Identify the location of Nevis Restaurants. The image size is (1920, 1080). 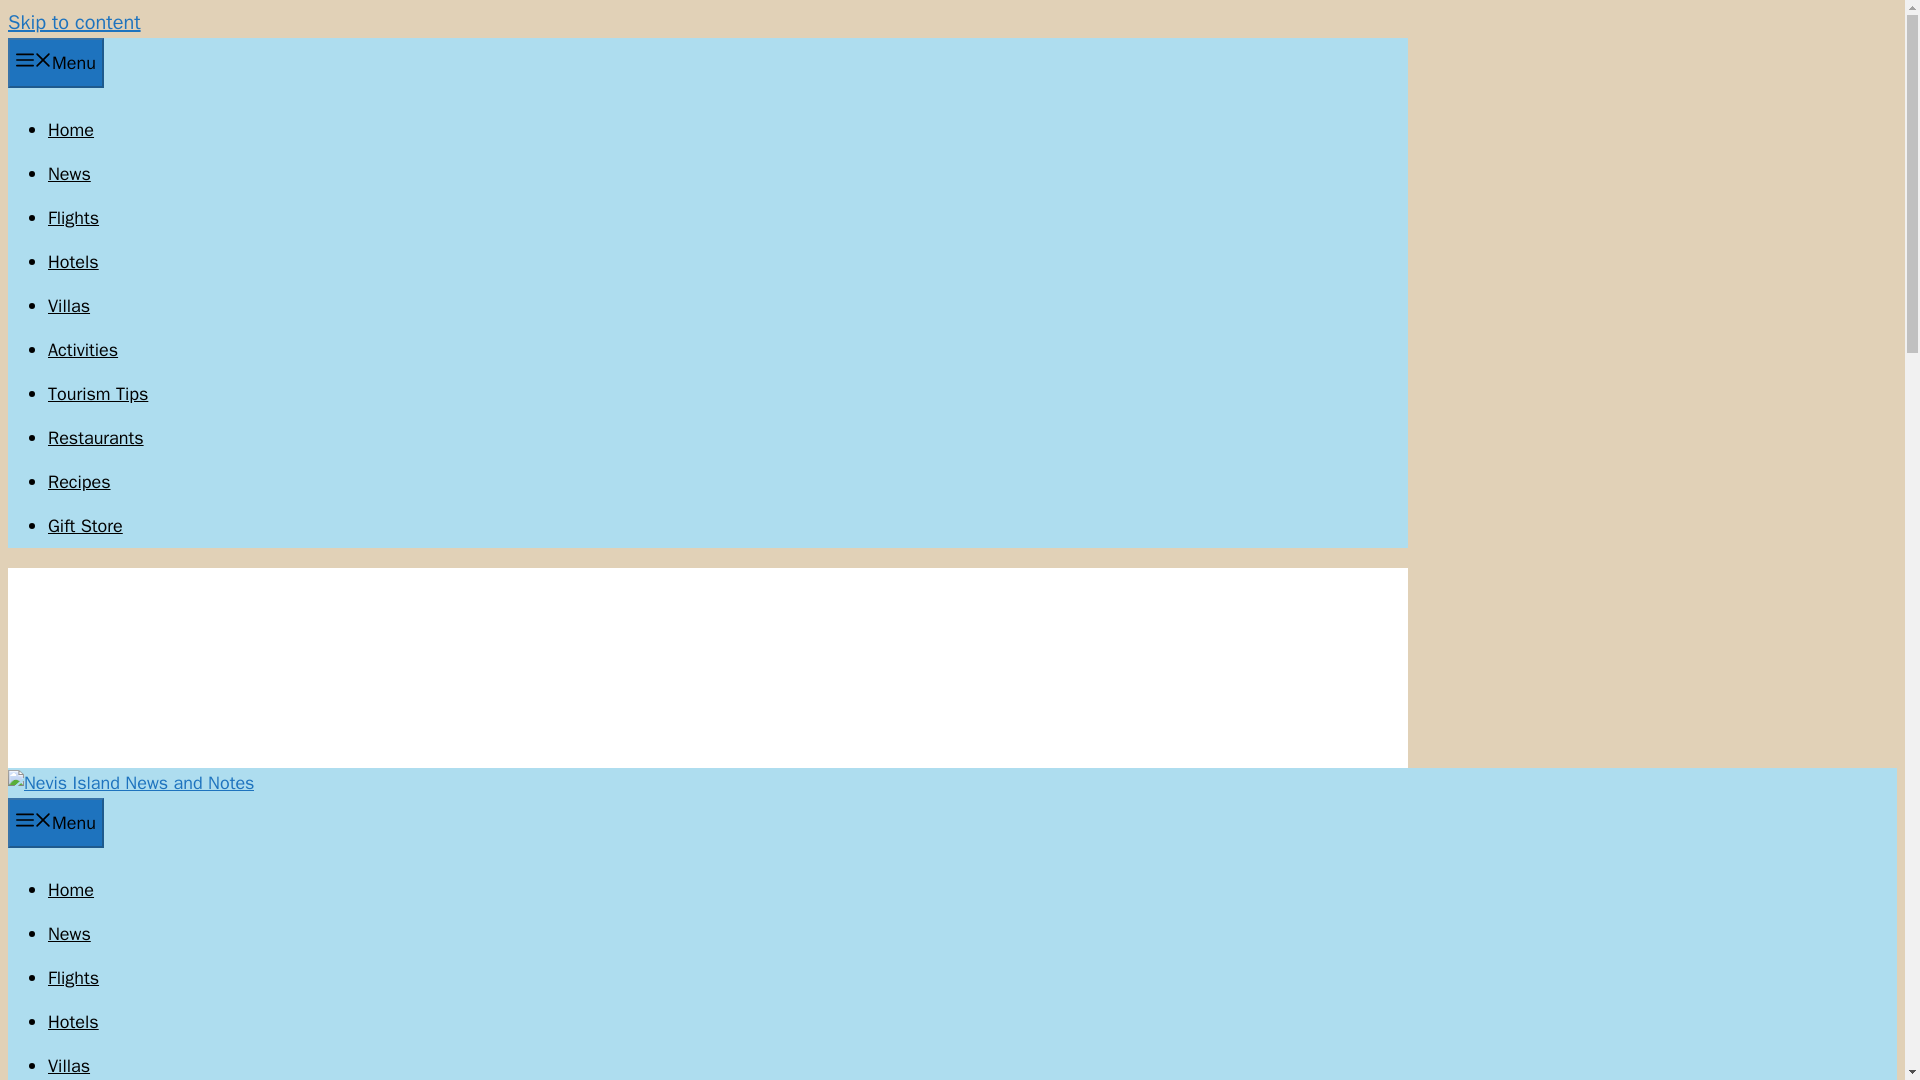
(96, 438).